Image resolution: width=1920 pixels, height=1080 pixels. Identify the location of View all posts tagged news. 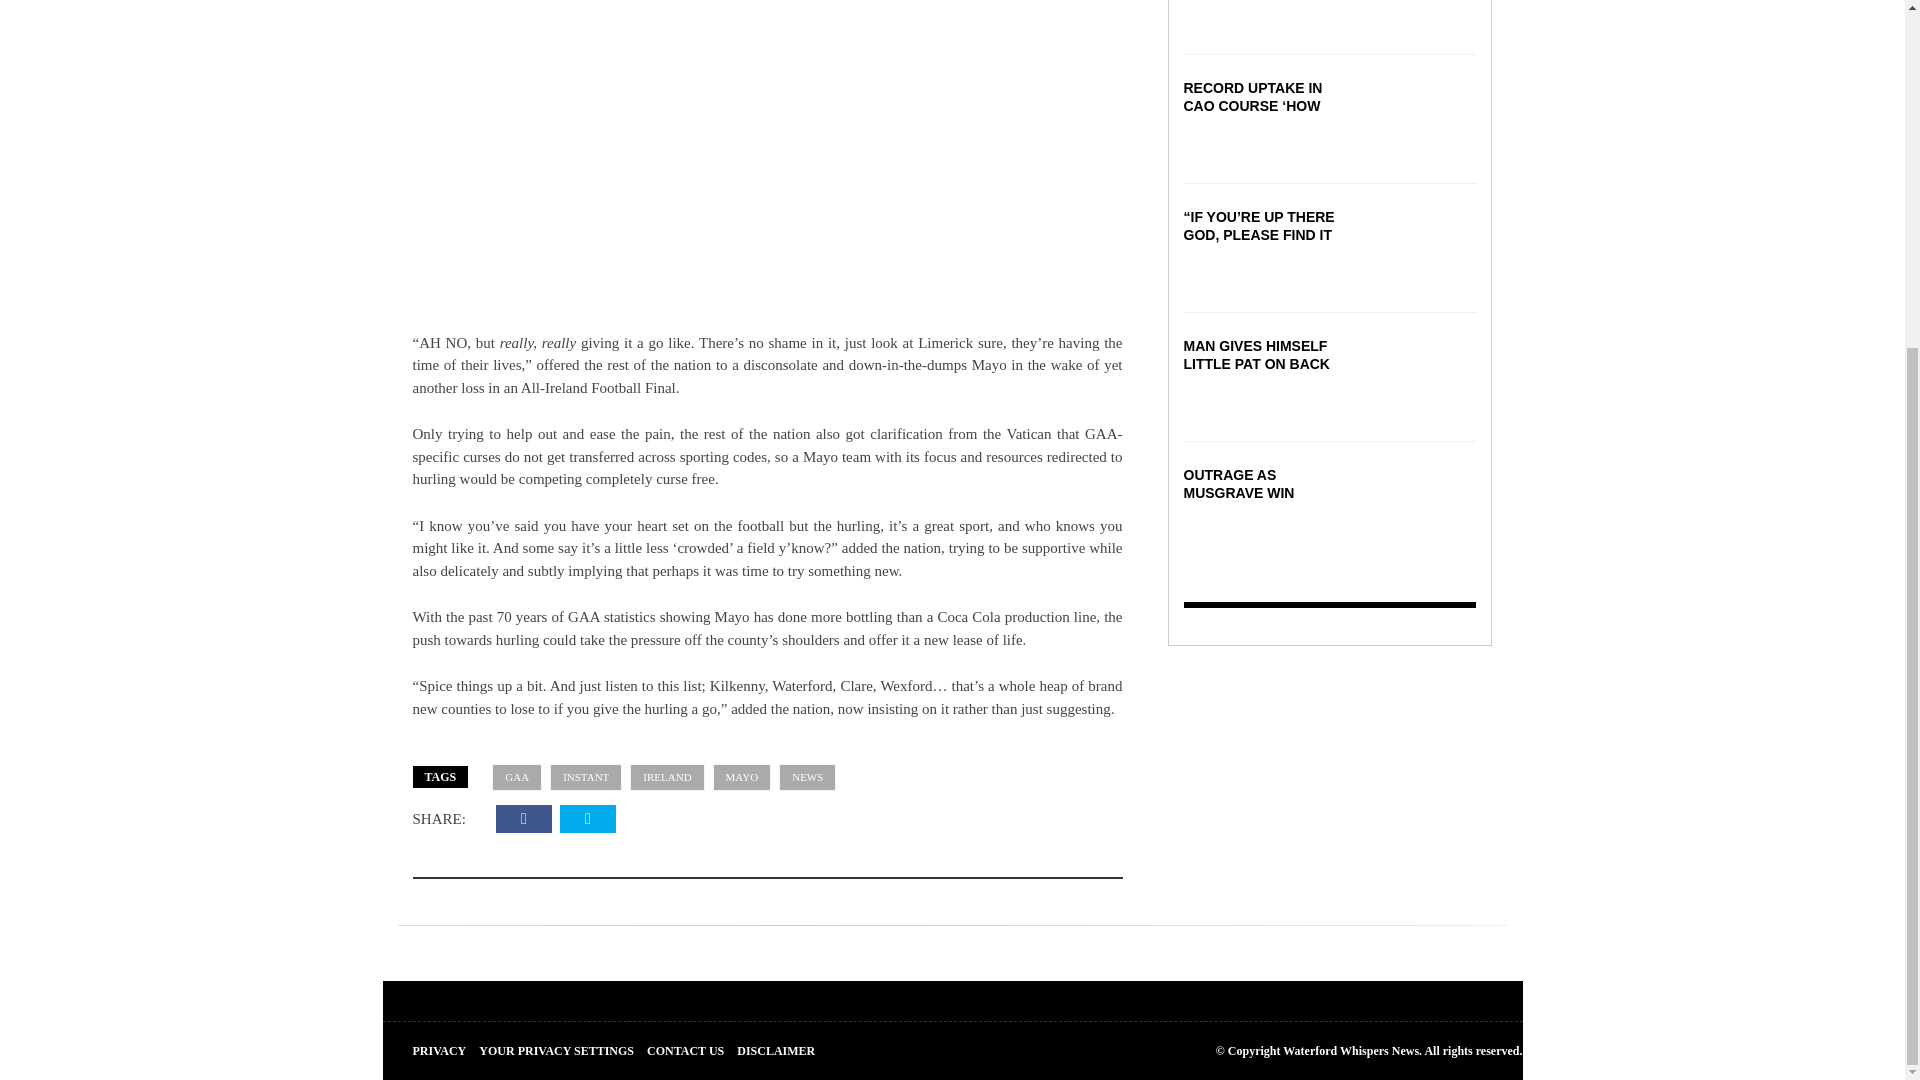
(807, 776).